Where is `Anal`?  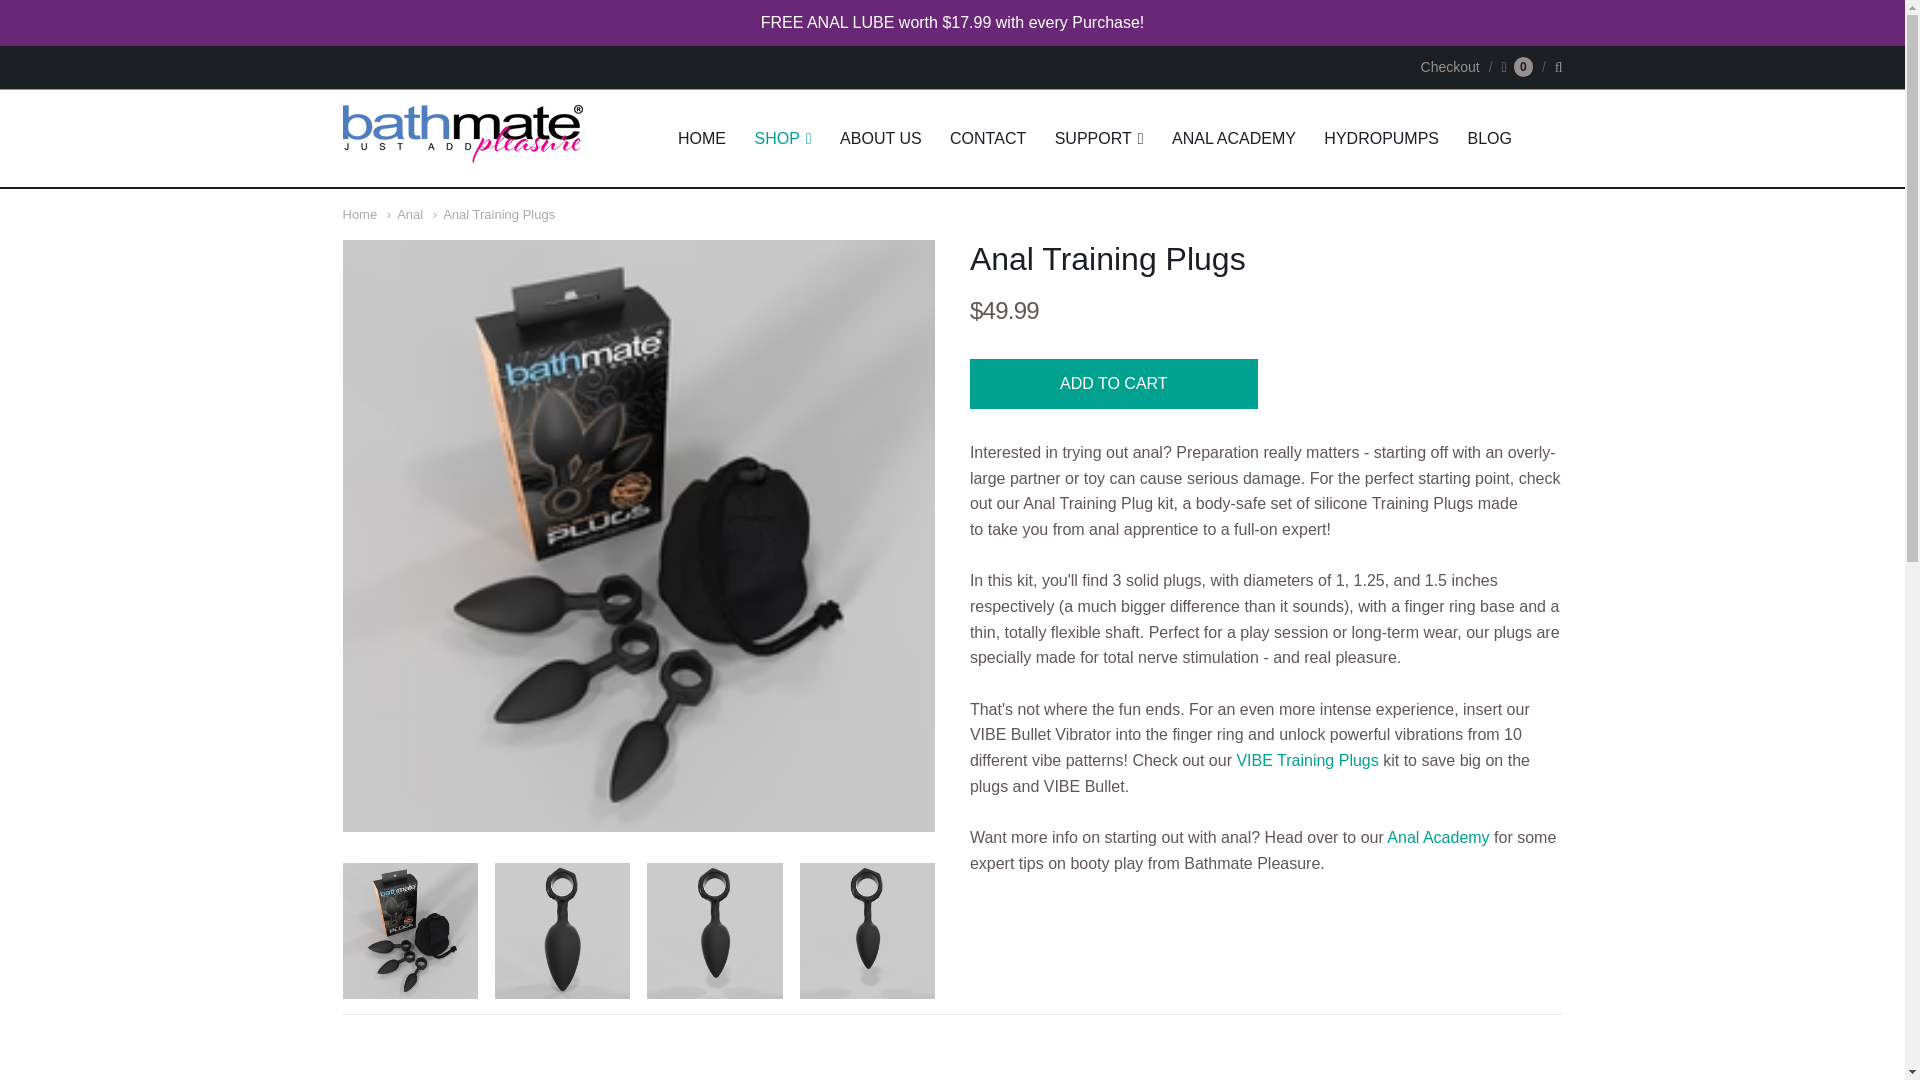 Anal is located at coordinates (404, 214).